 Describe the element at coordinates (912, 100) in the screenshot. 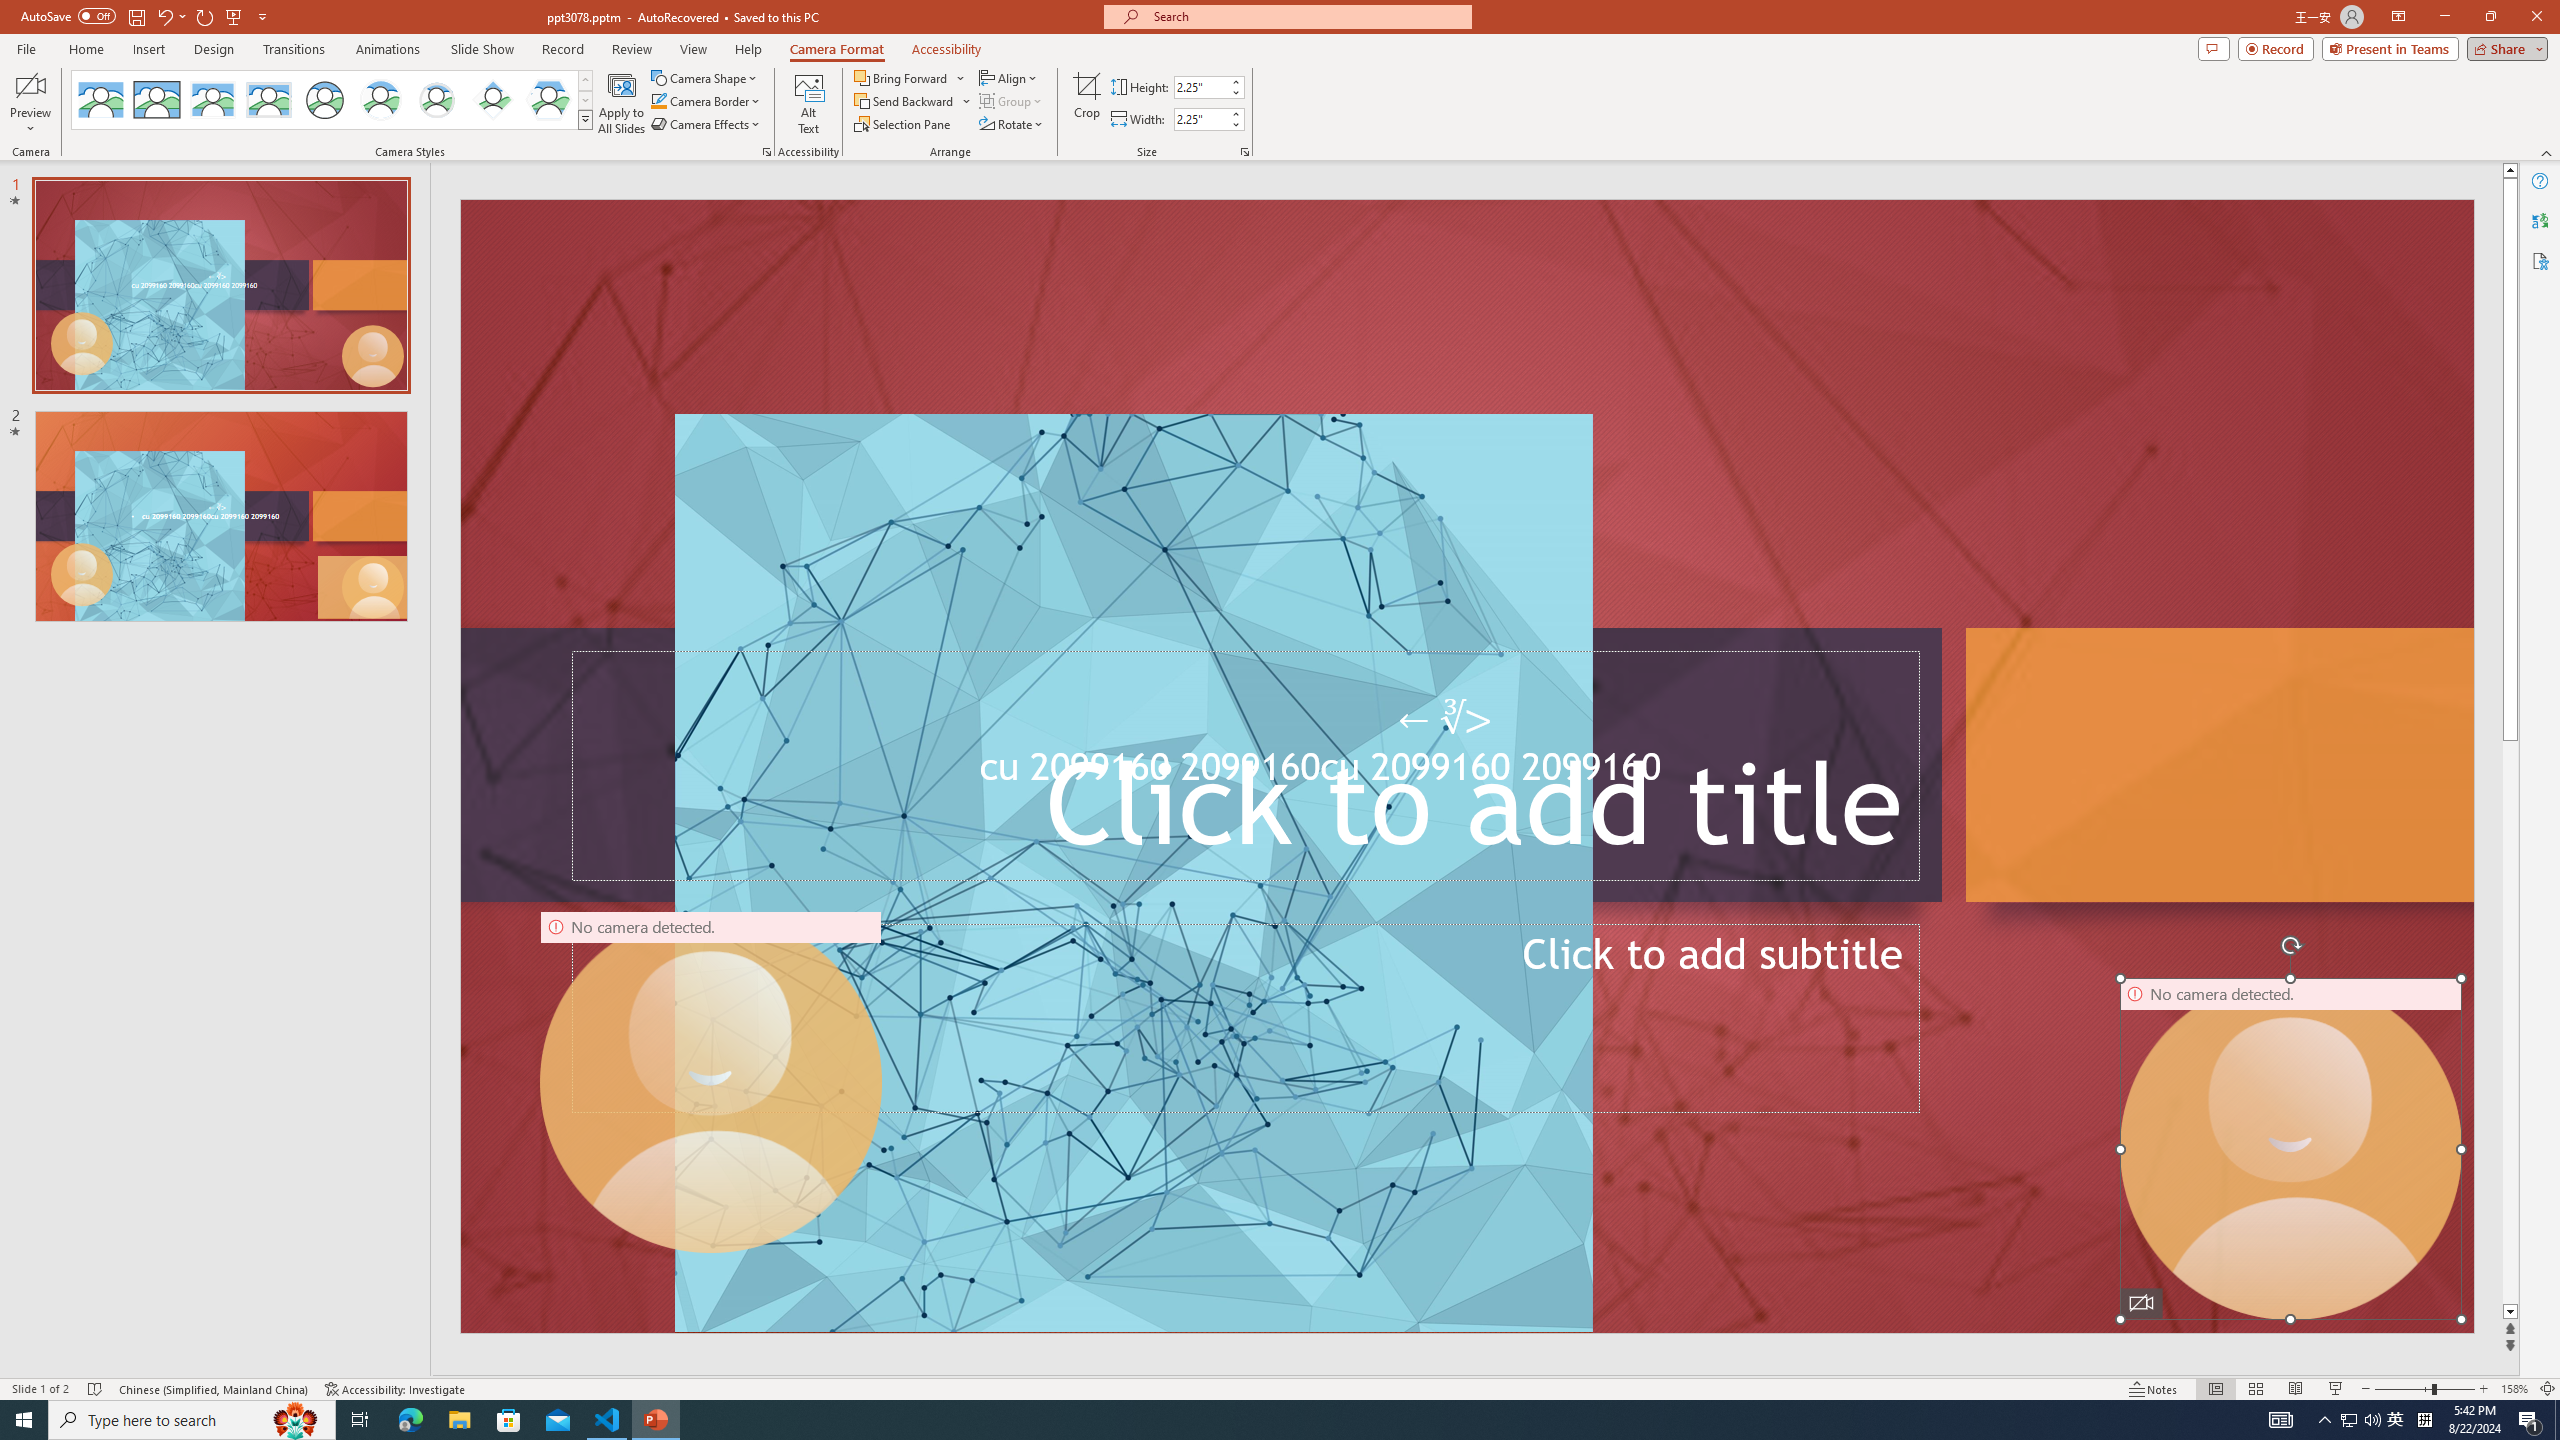

I see `Send Backward` at that location.